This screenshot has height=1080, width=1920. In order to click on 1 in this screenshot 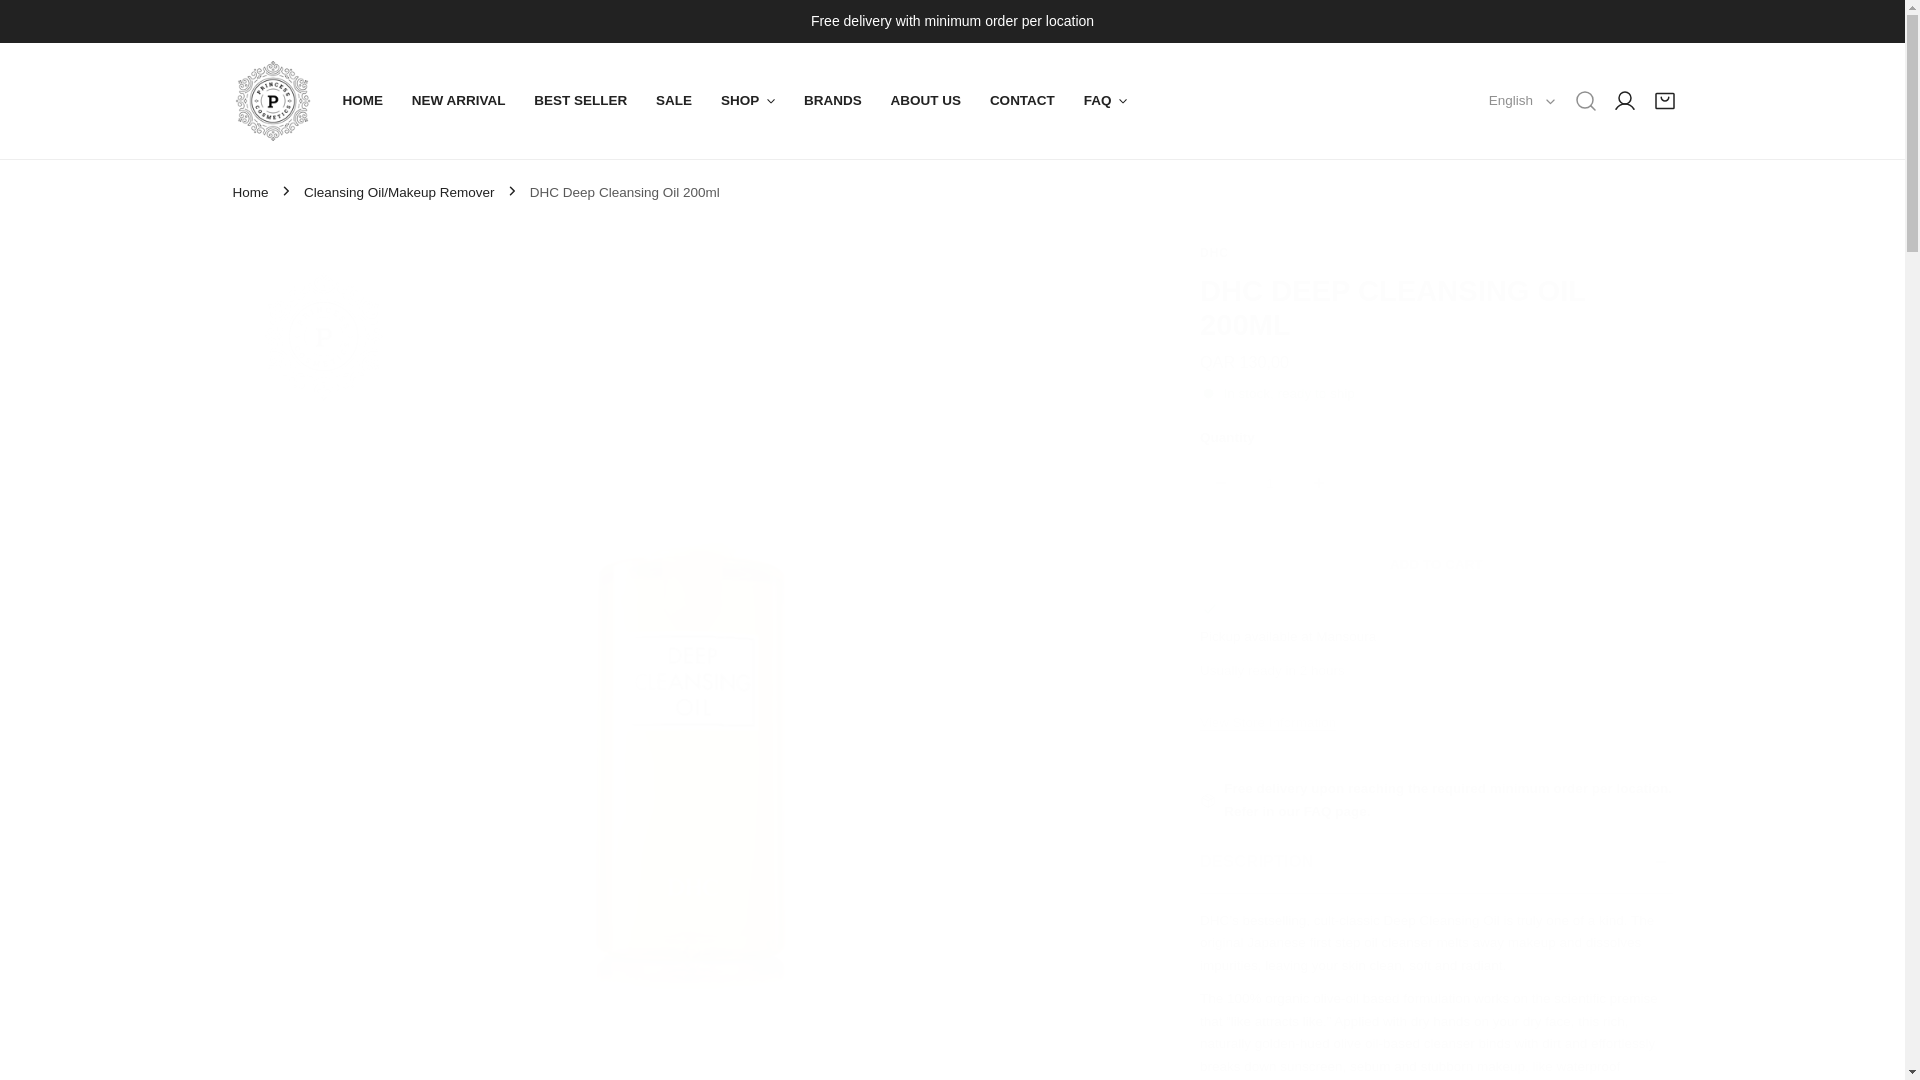, I will do `click(1270, 483)`.